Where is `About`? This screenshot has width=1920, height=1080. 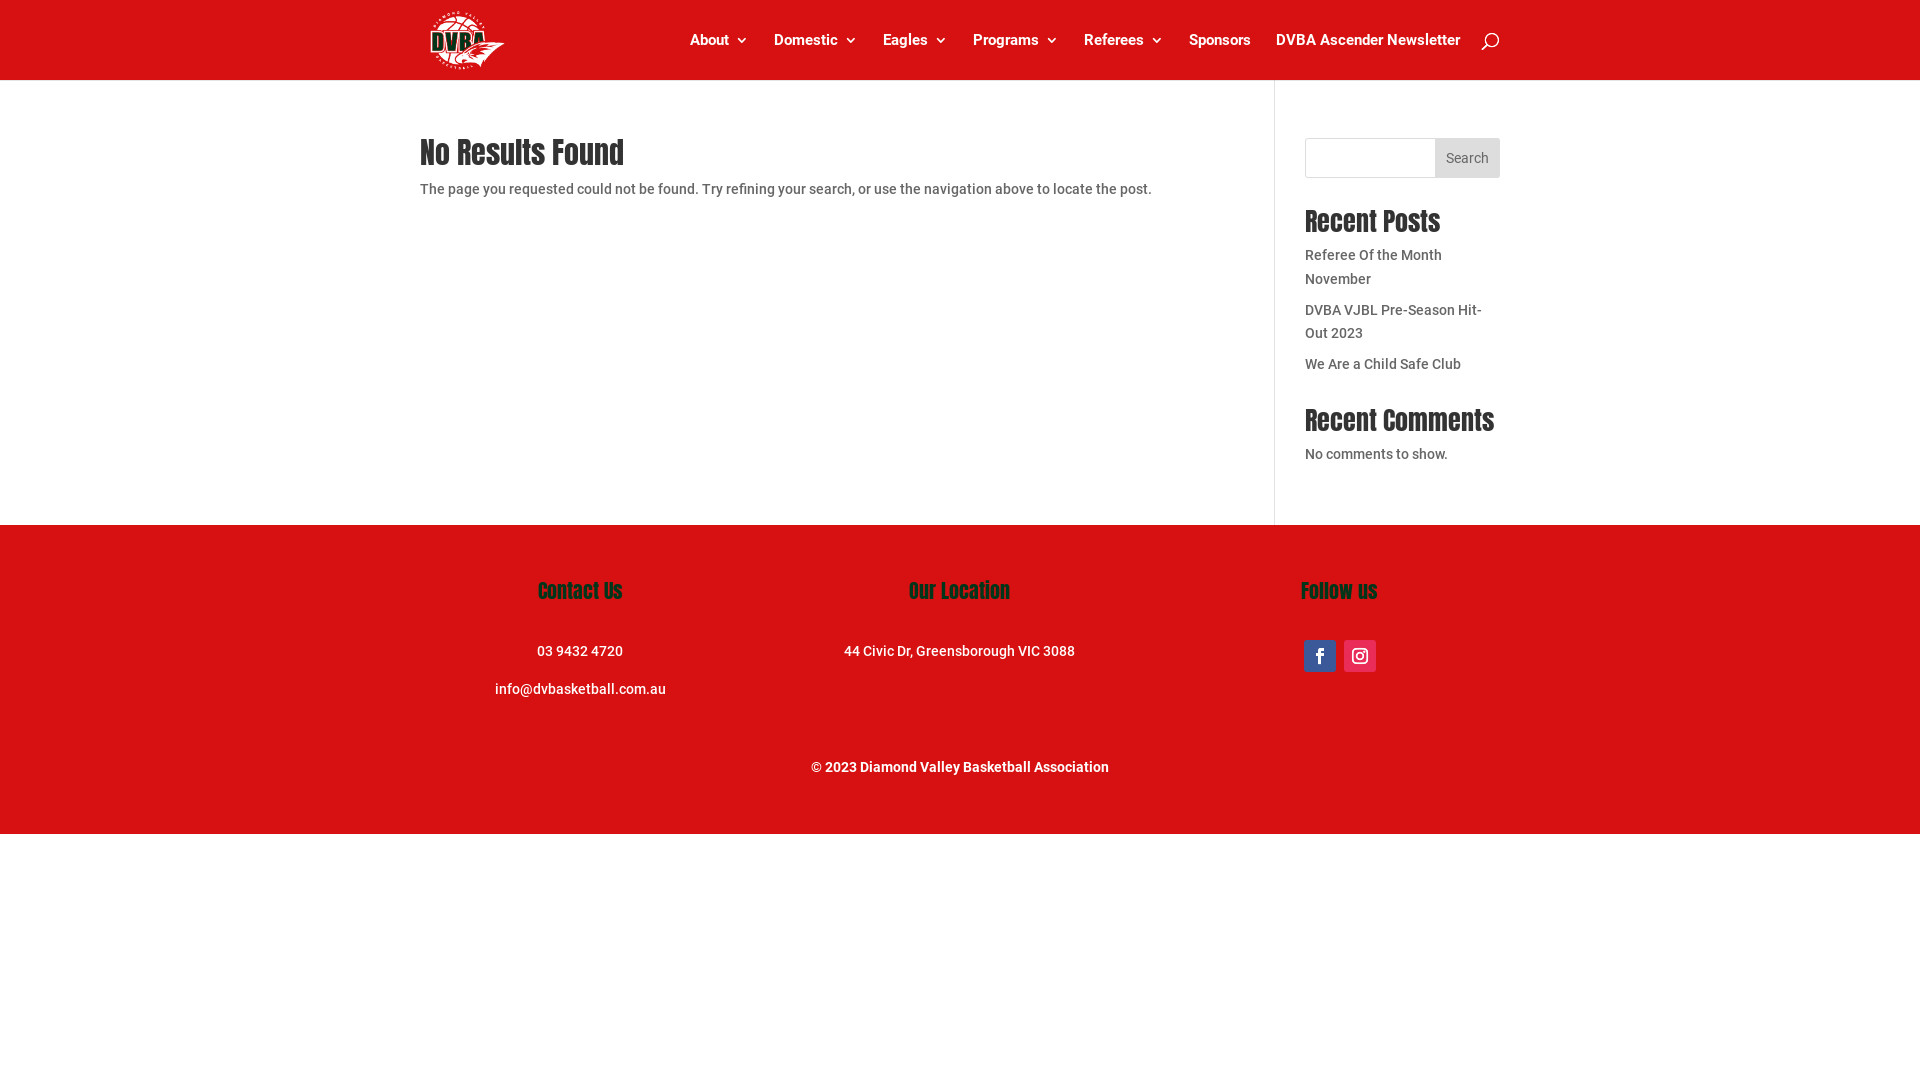 About is located at coordinates (720, 56).